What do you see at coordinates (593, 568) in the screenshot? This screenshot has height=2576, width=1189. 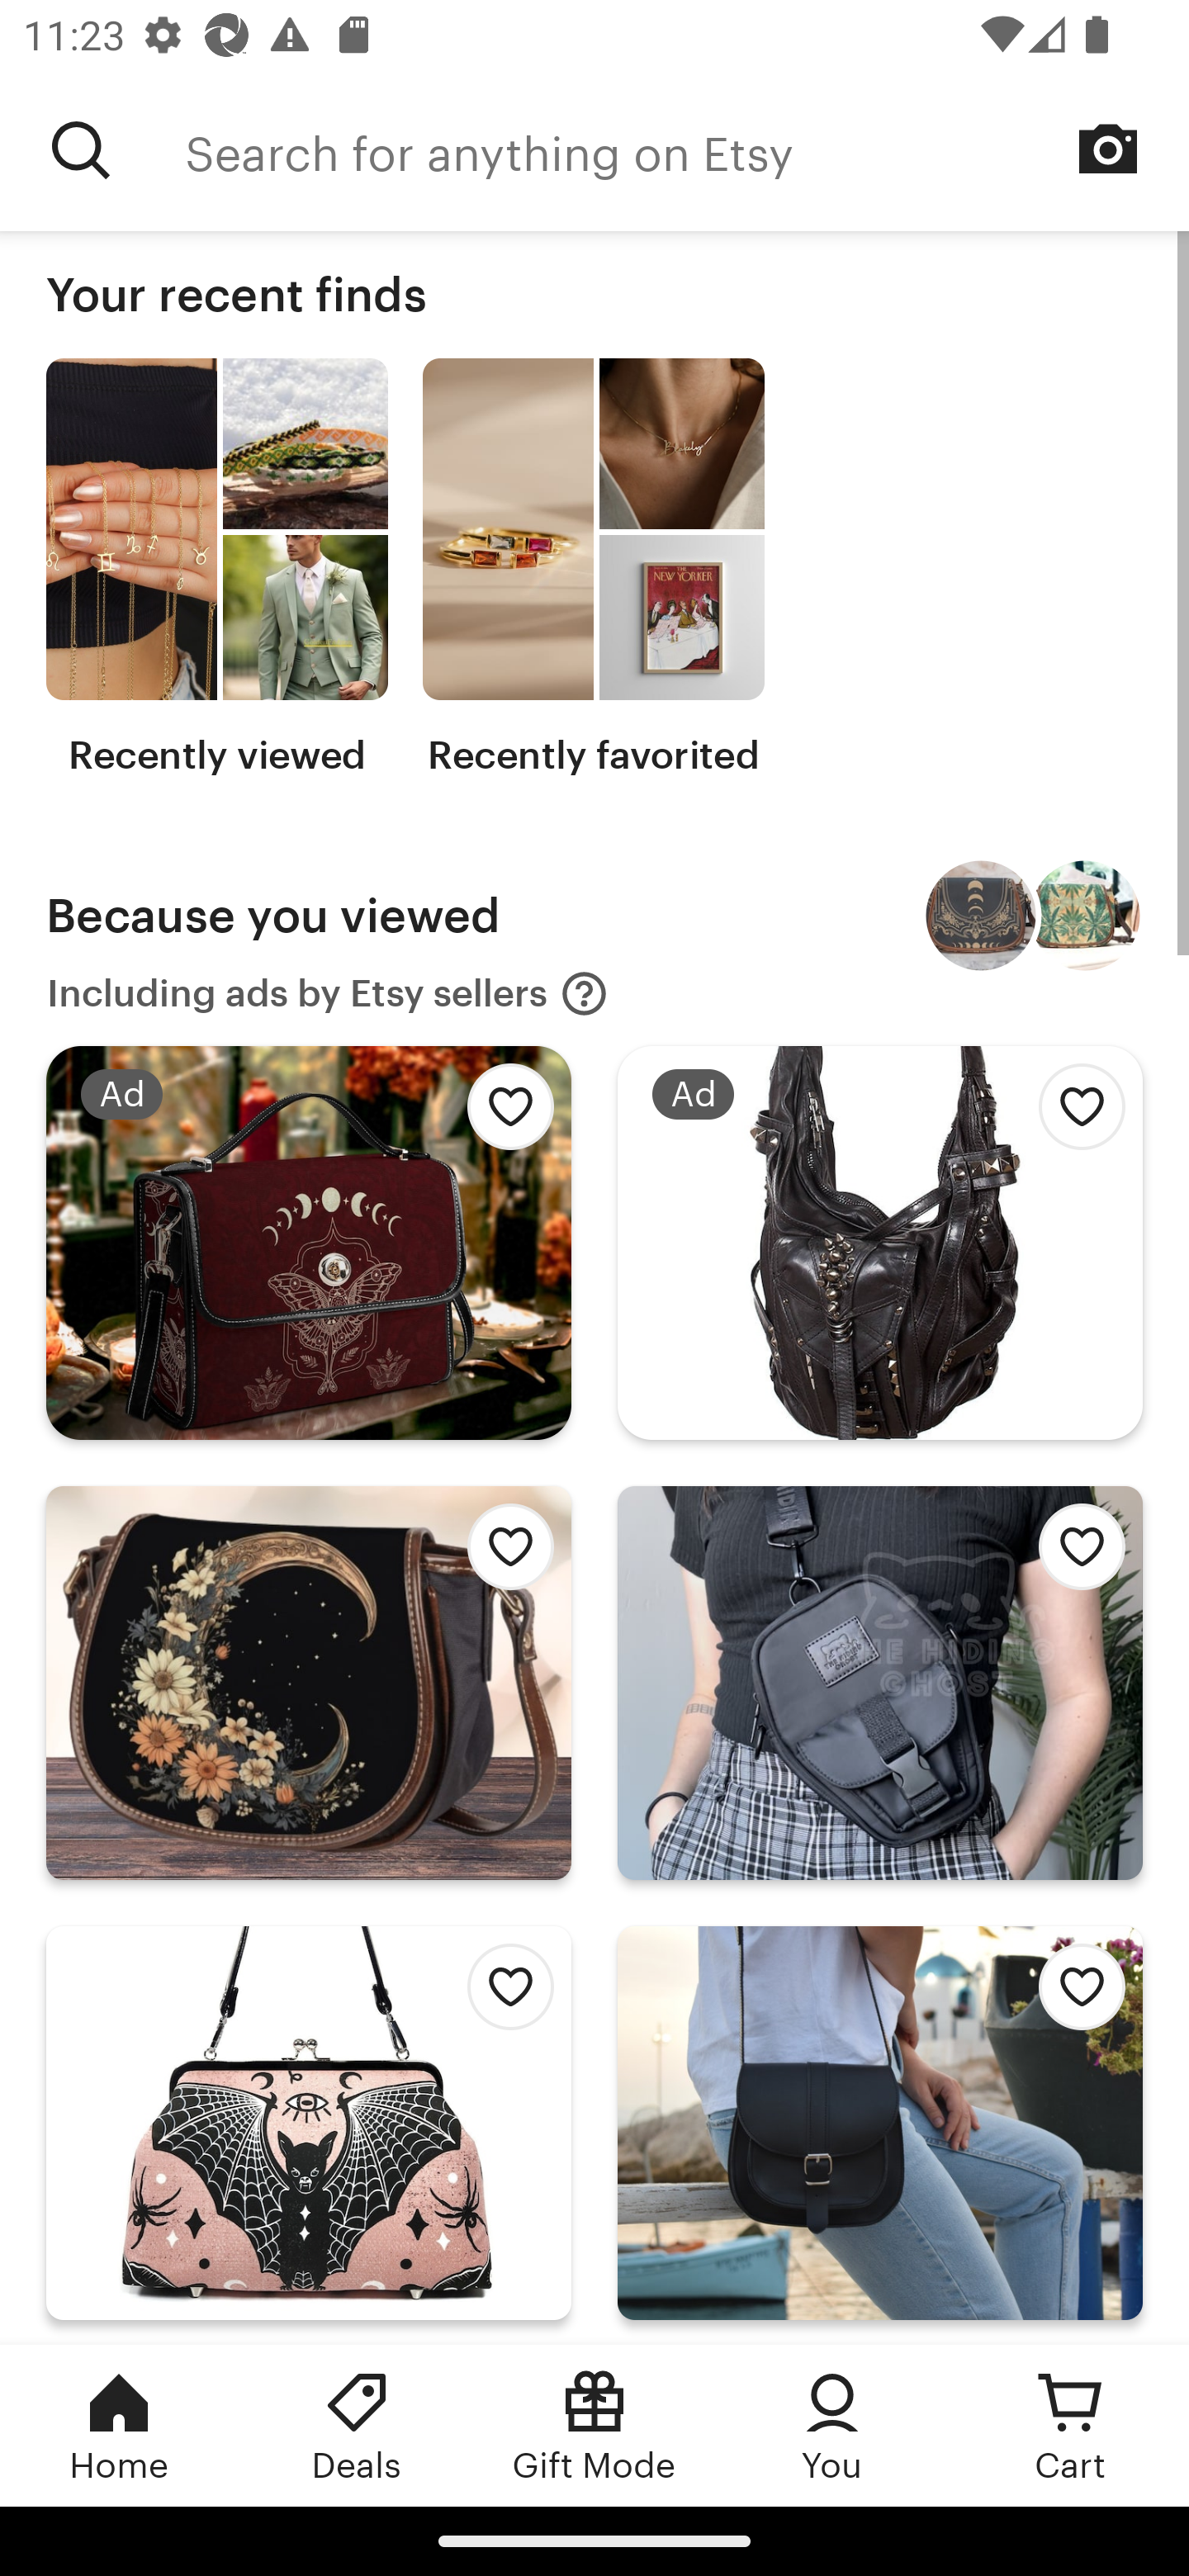 I see `Recently favorited` at bounding box center [593, 568].